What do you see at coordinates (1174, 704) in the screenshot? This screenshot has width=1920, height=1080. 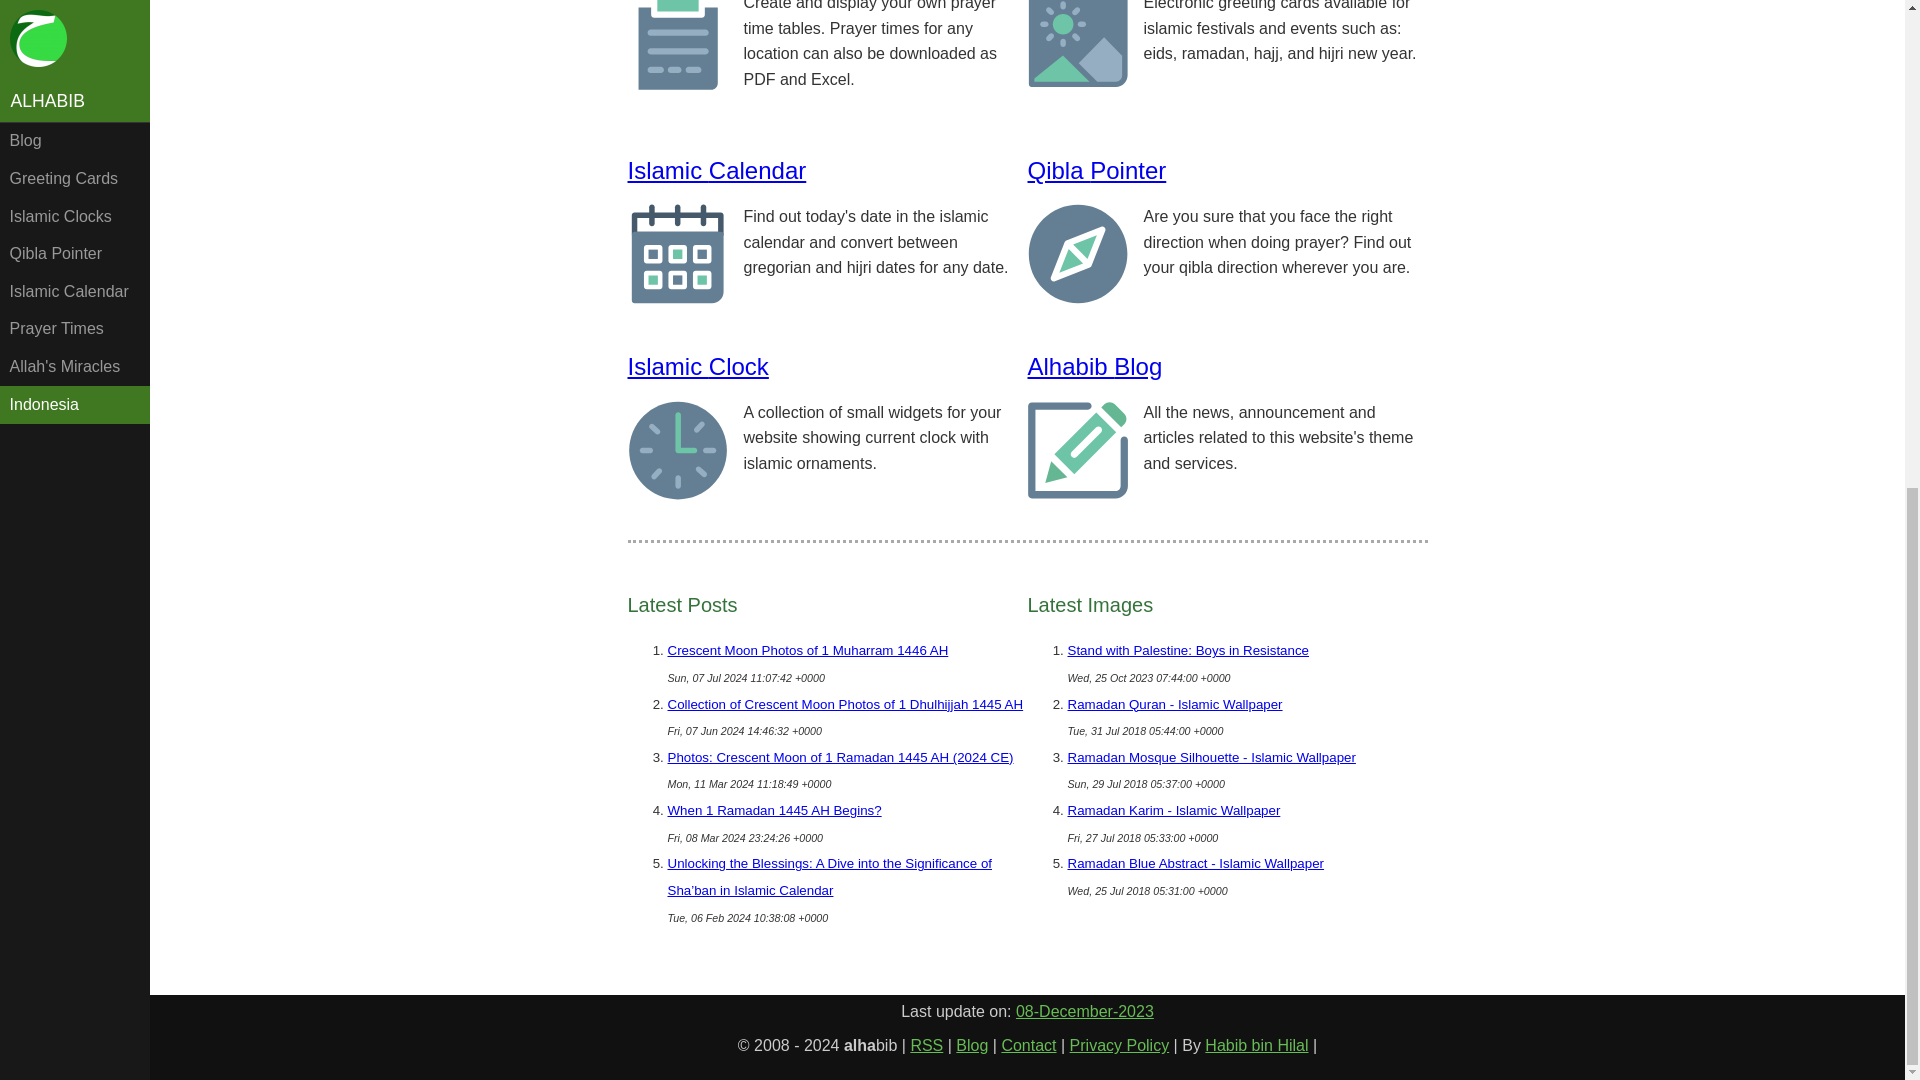 I see `Ramadan Quran - Islamic Wallpaper` at bounding box center [1174, 704].